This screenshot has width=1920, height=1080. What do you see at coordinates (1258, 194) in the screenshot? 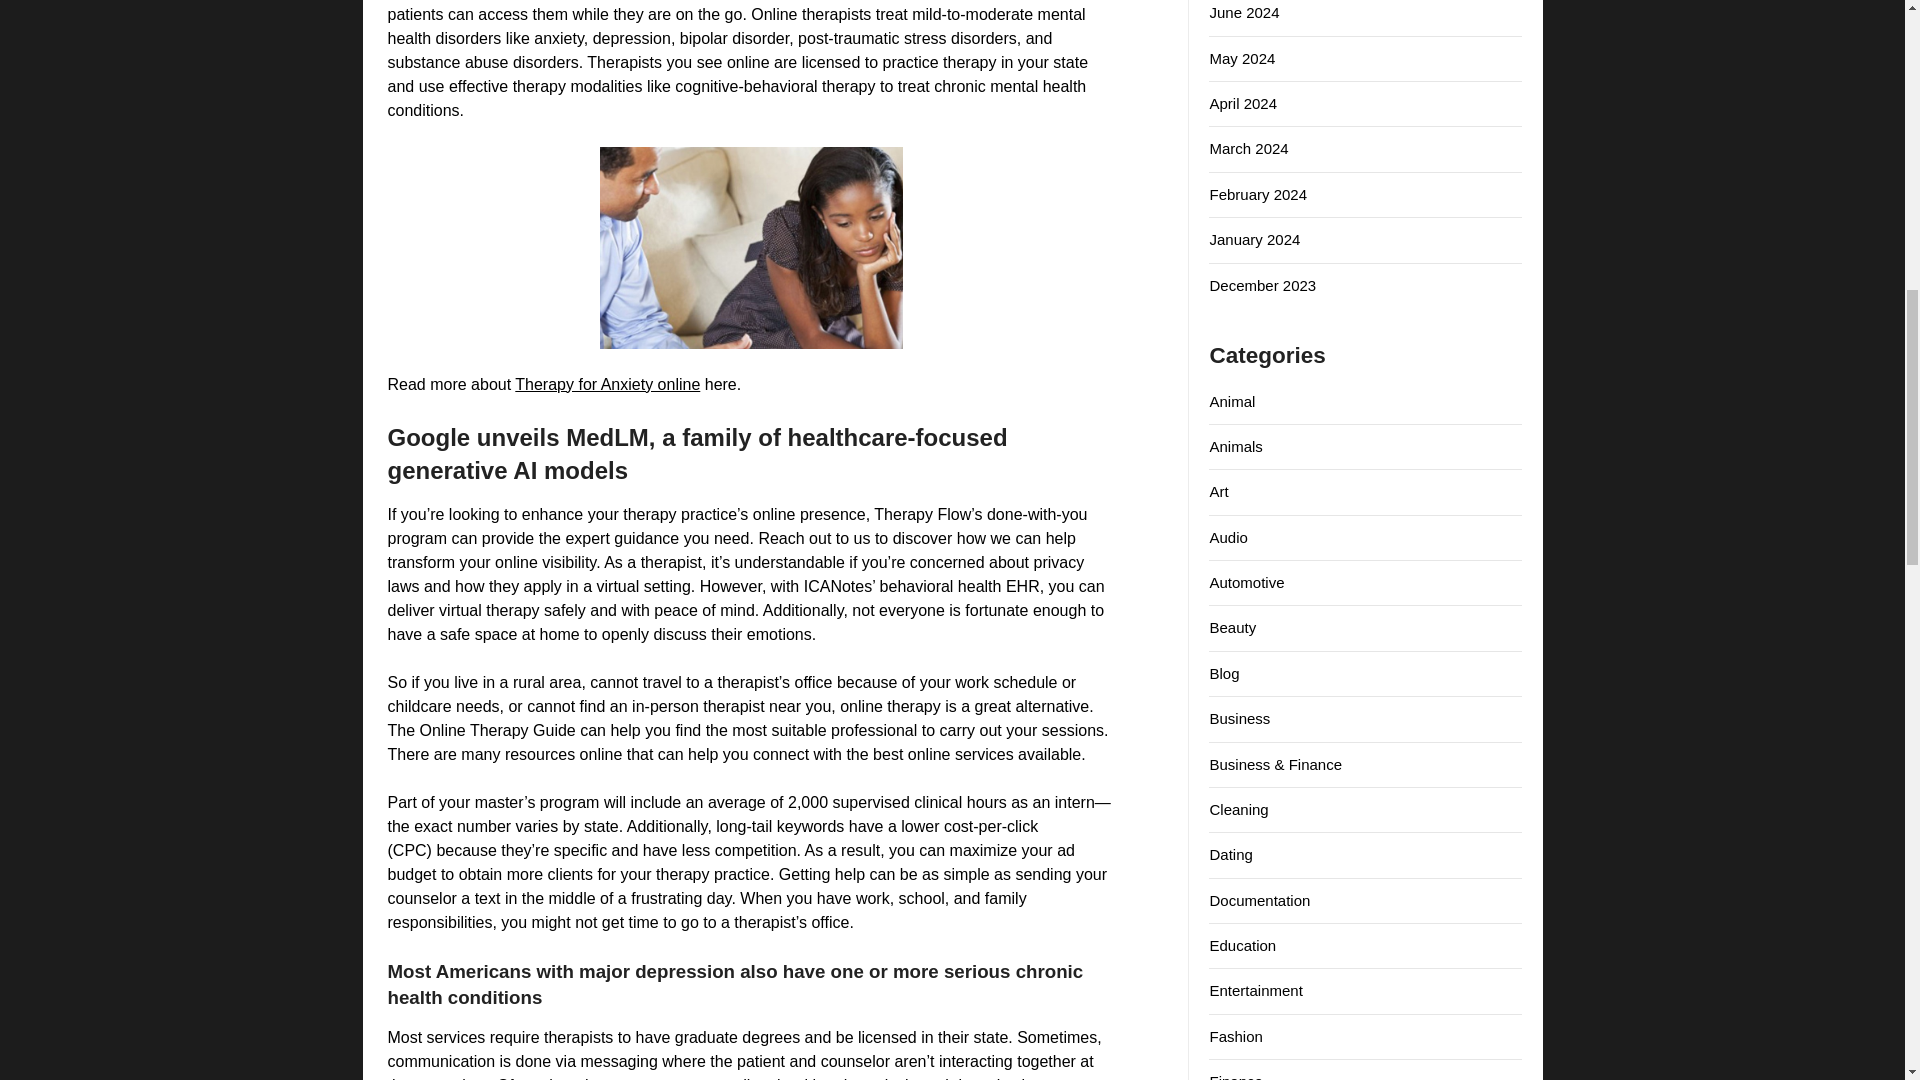
I see `February 2024` at bounding box center [1258, 194].